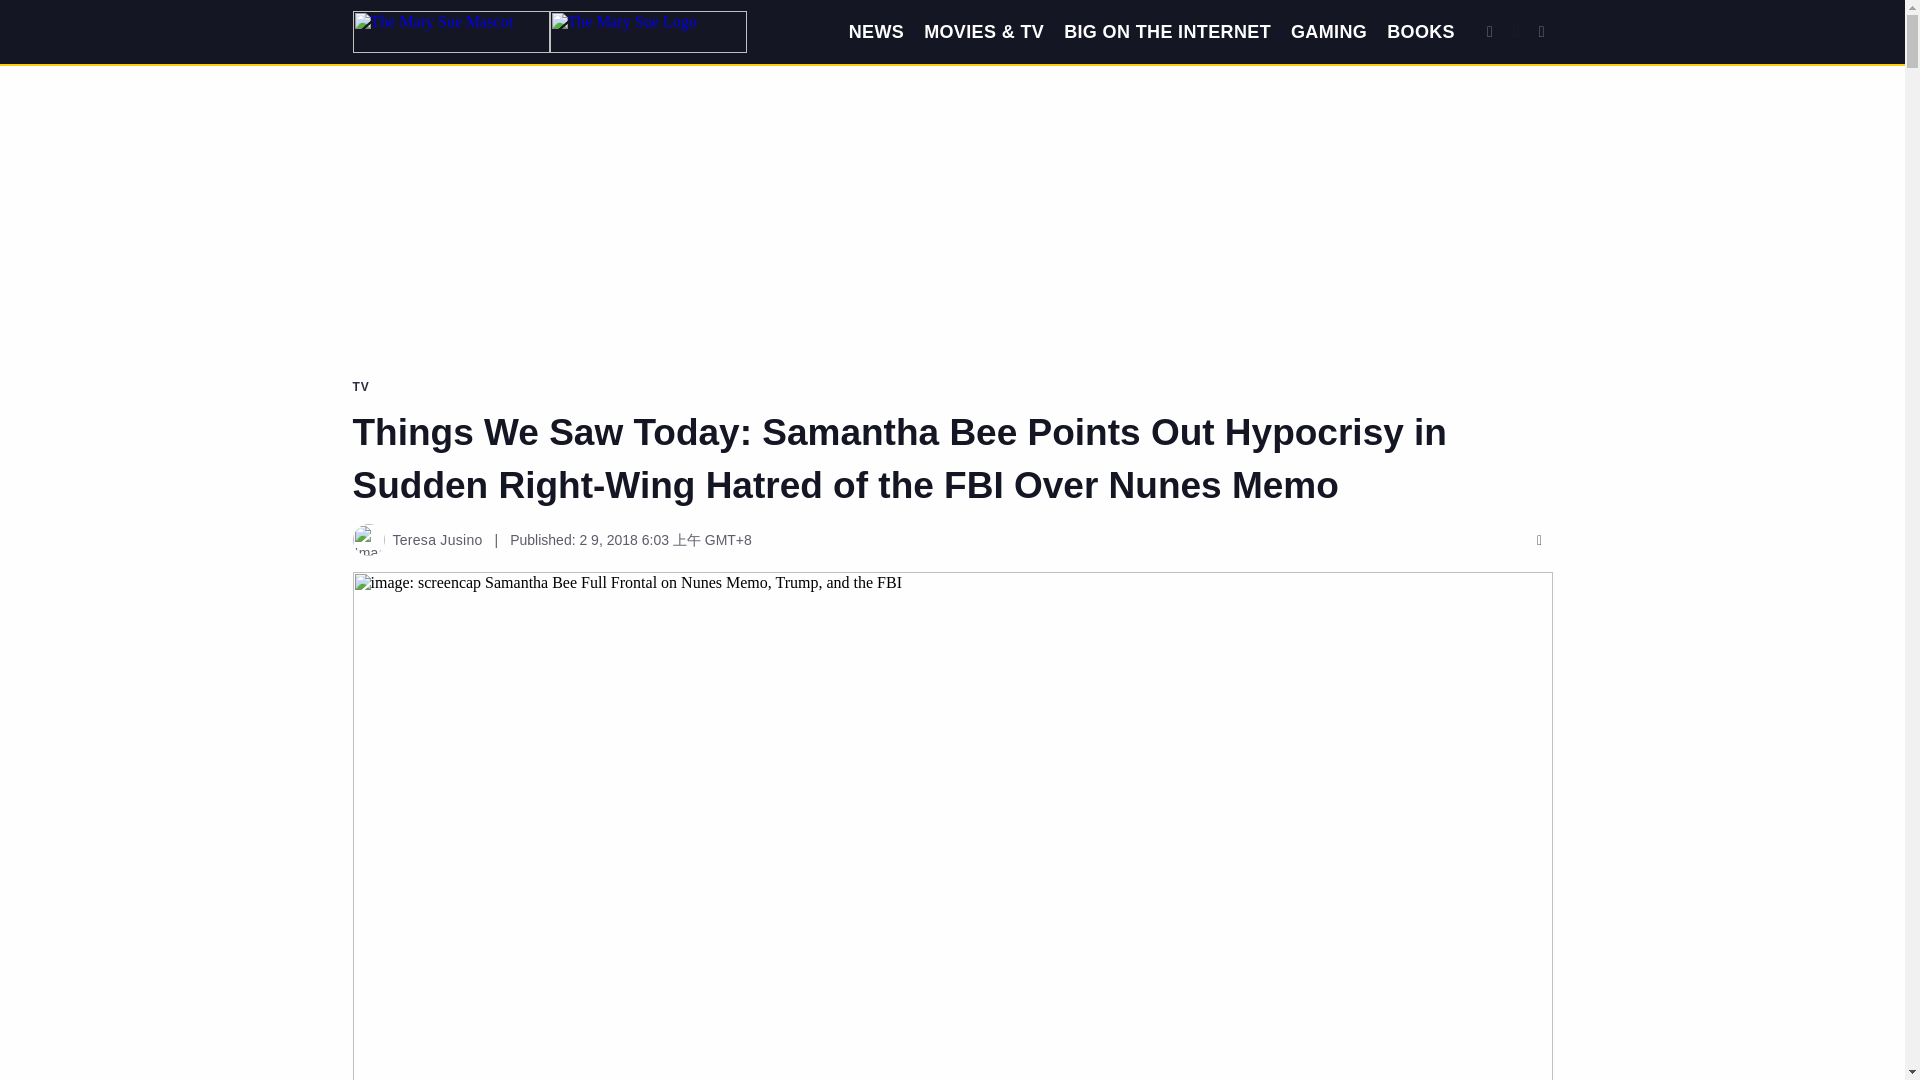 This screenshot has height=1080, width=1920. I want to click on BOOKS, so click(1420, 32).